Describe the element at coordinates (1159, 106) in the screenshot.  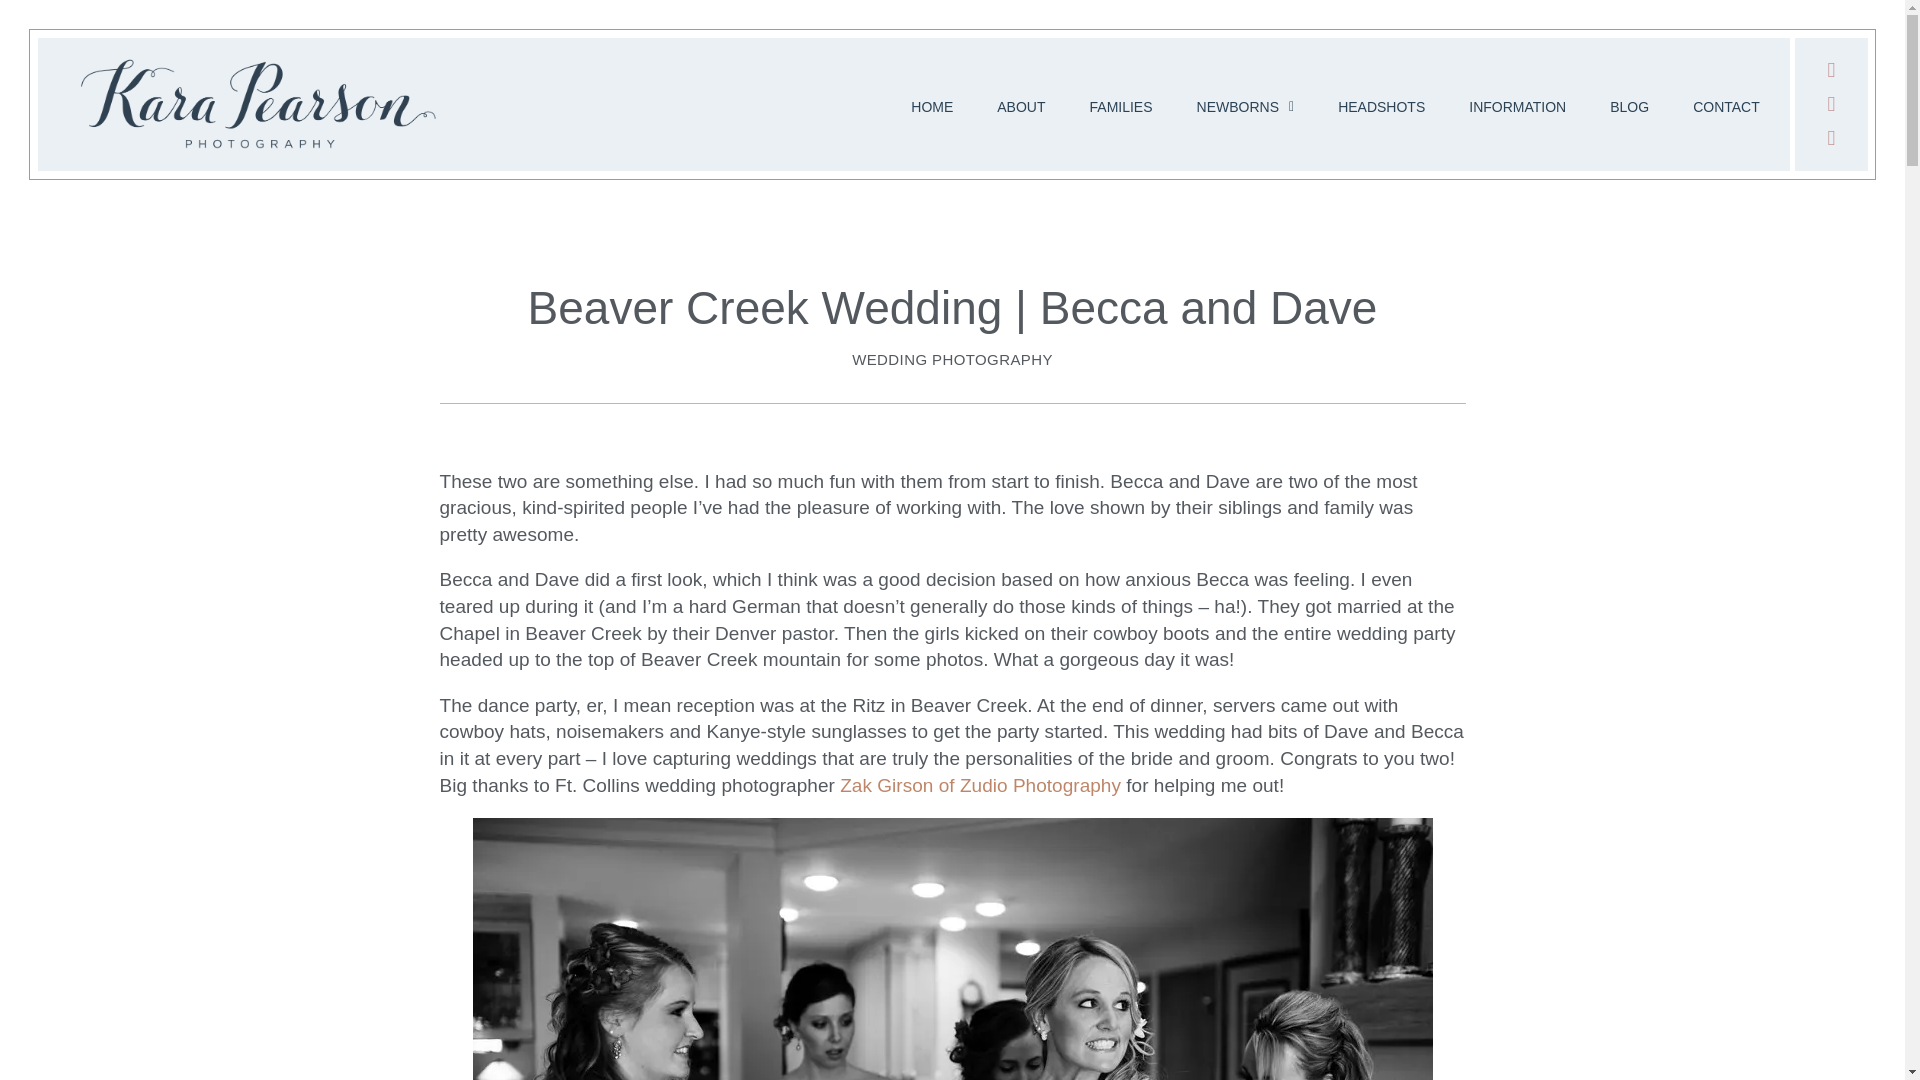
I see `HOME` at that location.